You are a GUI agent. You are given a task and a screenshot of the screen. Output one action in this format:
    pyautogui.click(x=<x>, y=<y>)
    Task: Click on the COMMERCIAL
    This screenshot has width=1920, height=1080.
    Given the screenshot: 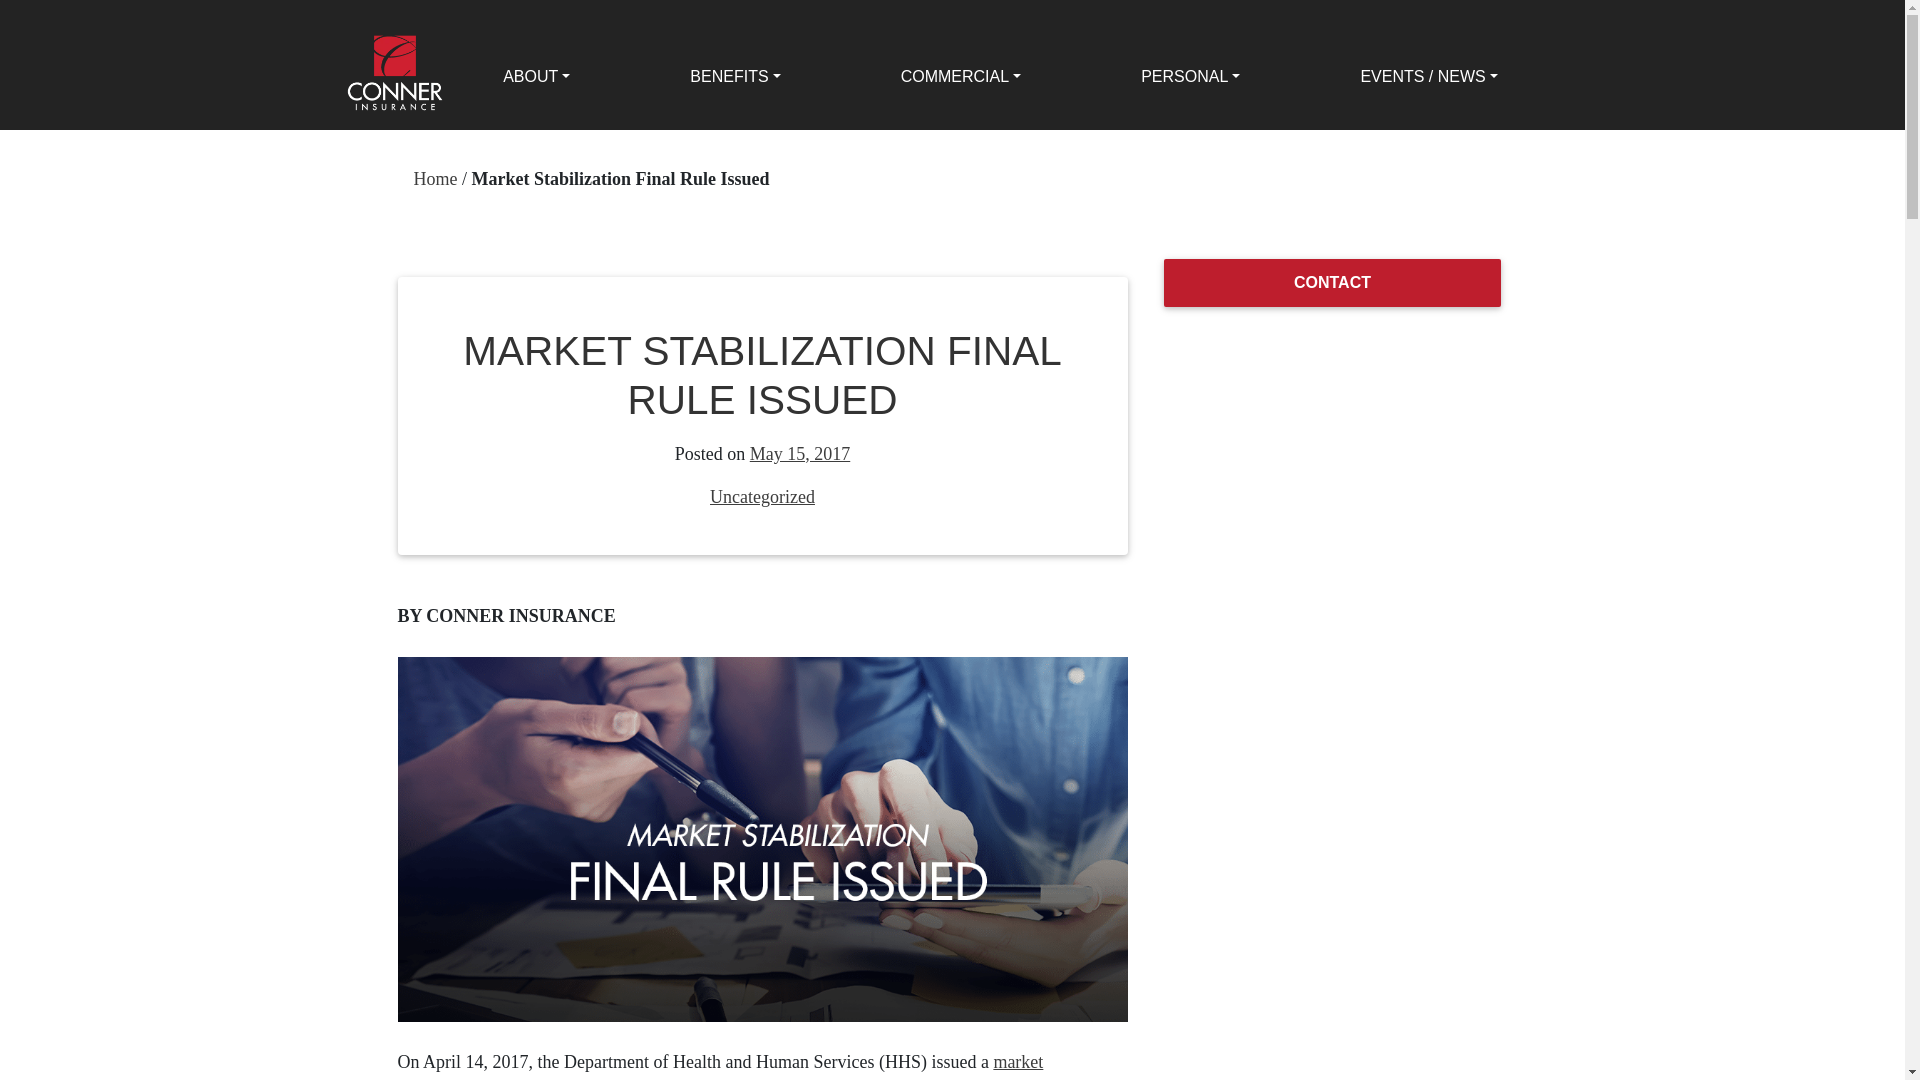 What is the action you would take?
    pyautogui.click(x=962, y=77)
    